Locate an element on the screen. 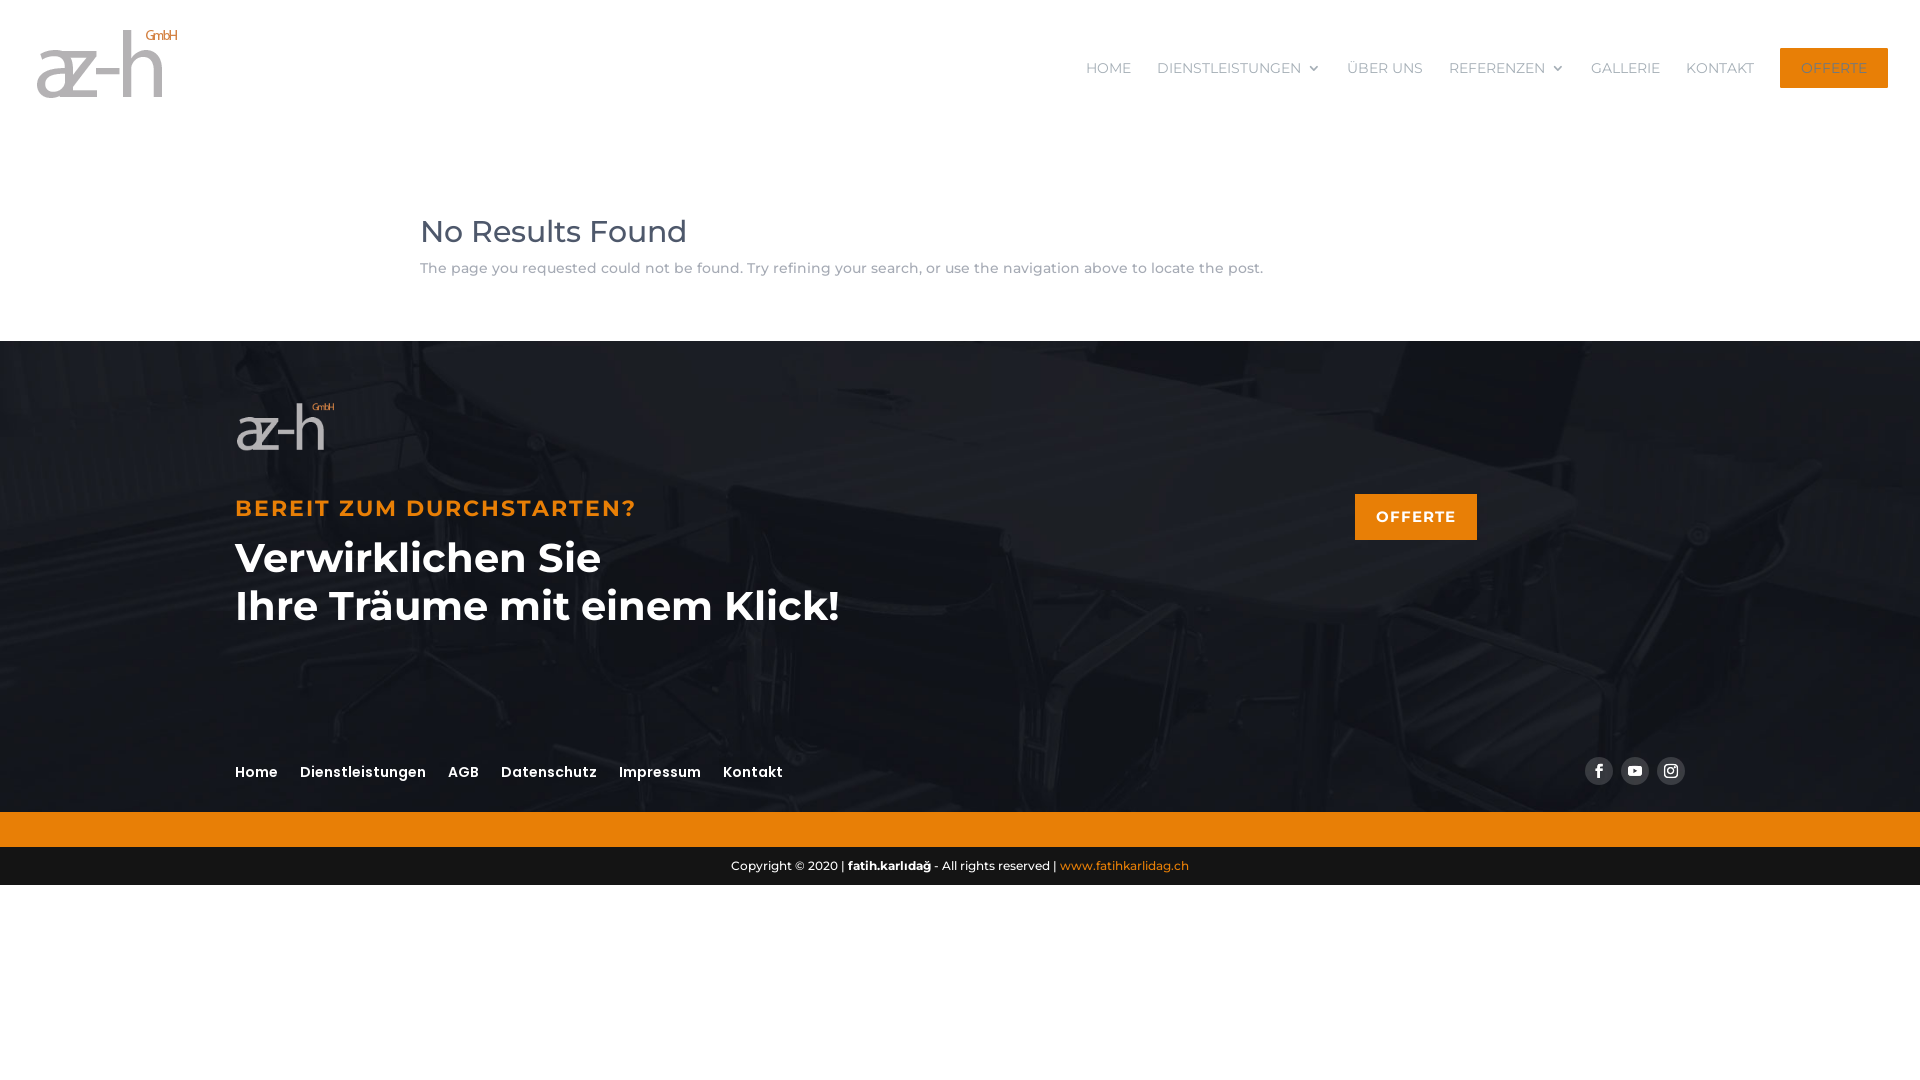 This screenshot has height=1080, width=1920. Datenschutz is located at coordinates (549, 768).